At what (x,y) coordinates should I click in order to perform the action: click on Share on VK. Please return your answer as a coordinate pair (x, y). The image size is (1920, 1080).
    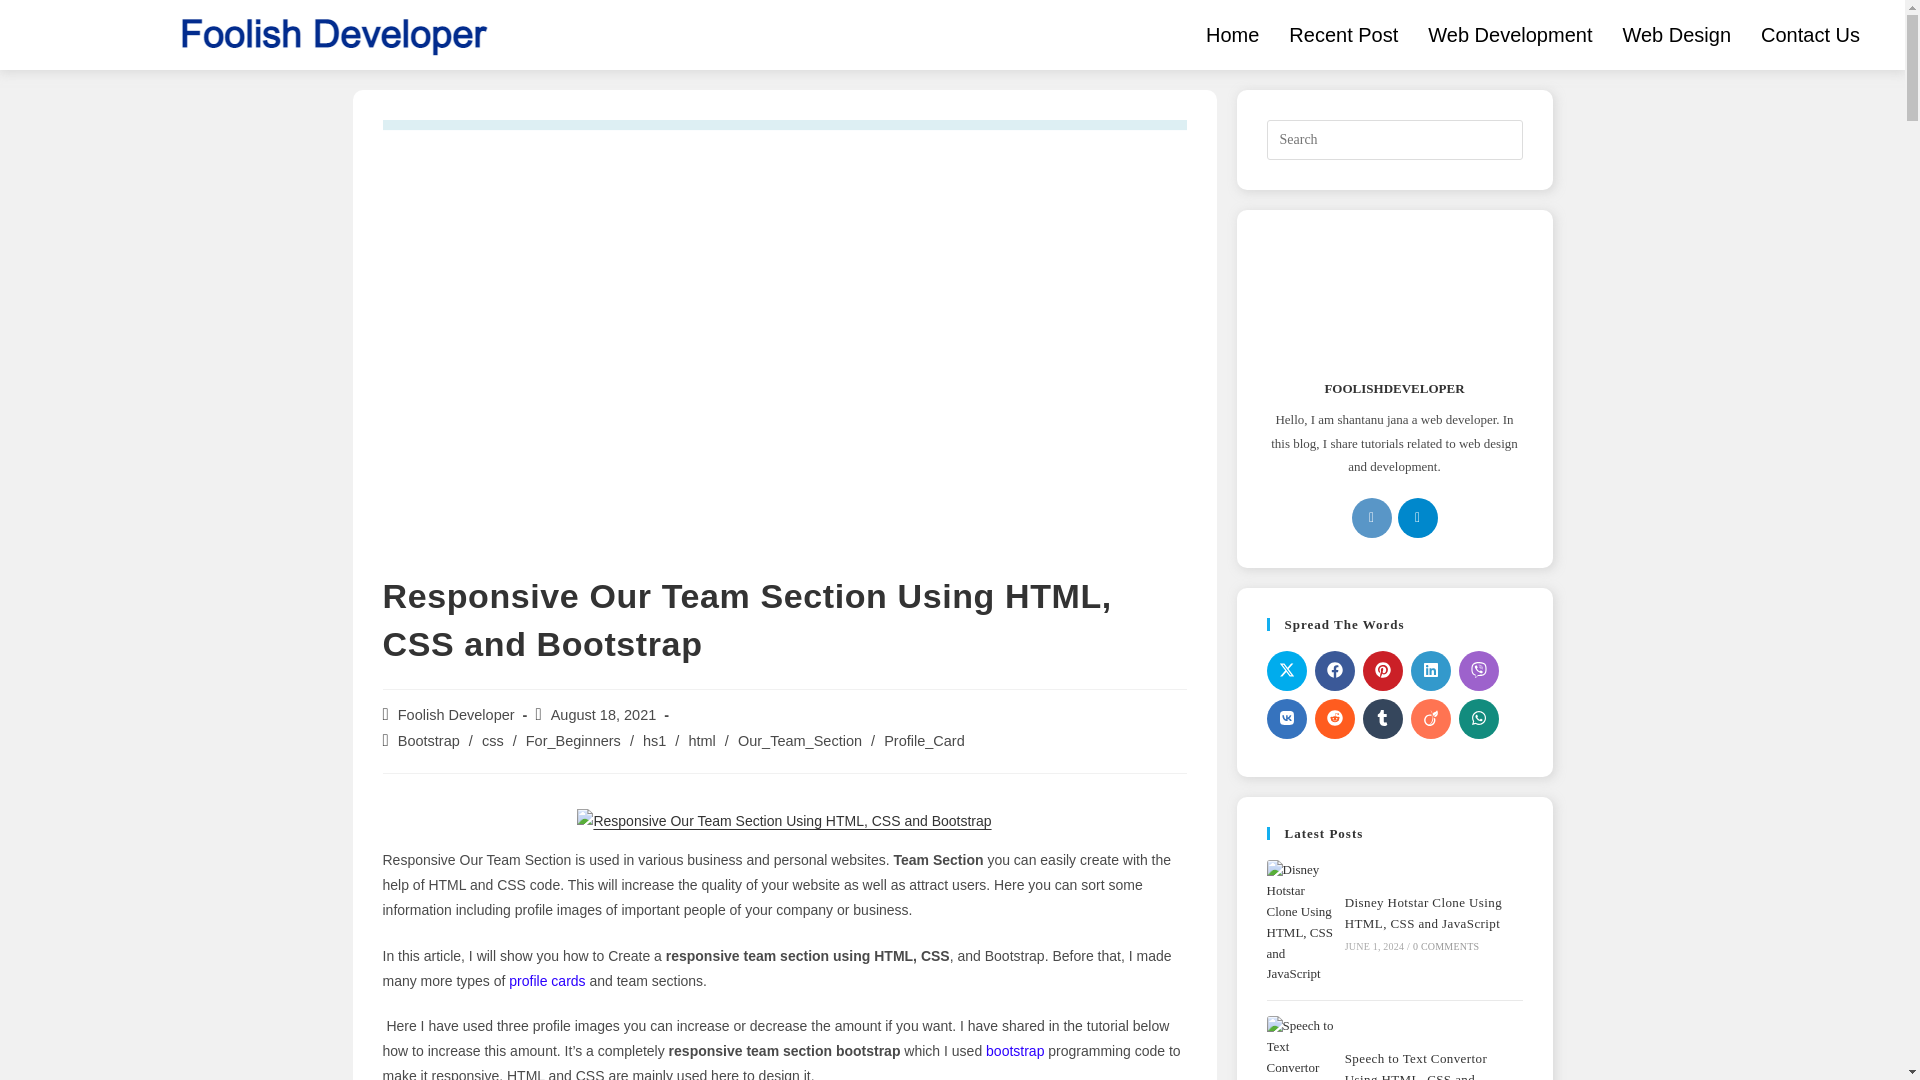
    Looking at the image, I should click on (1285, 718).